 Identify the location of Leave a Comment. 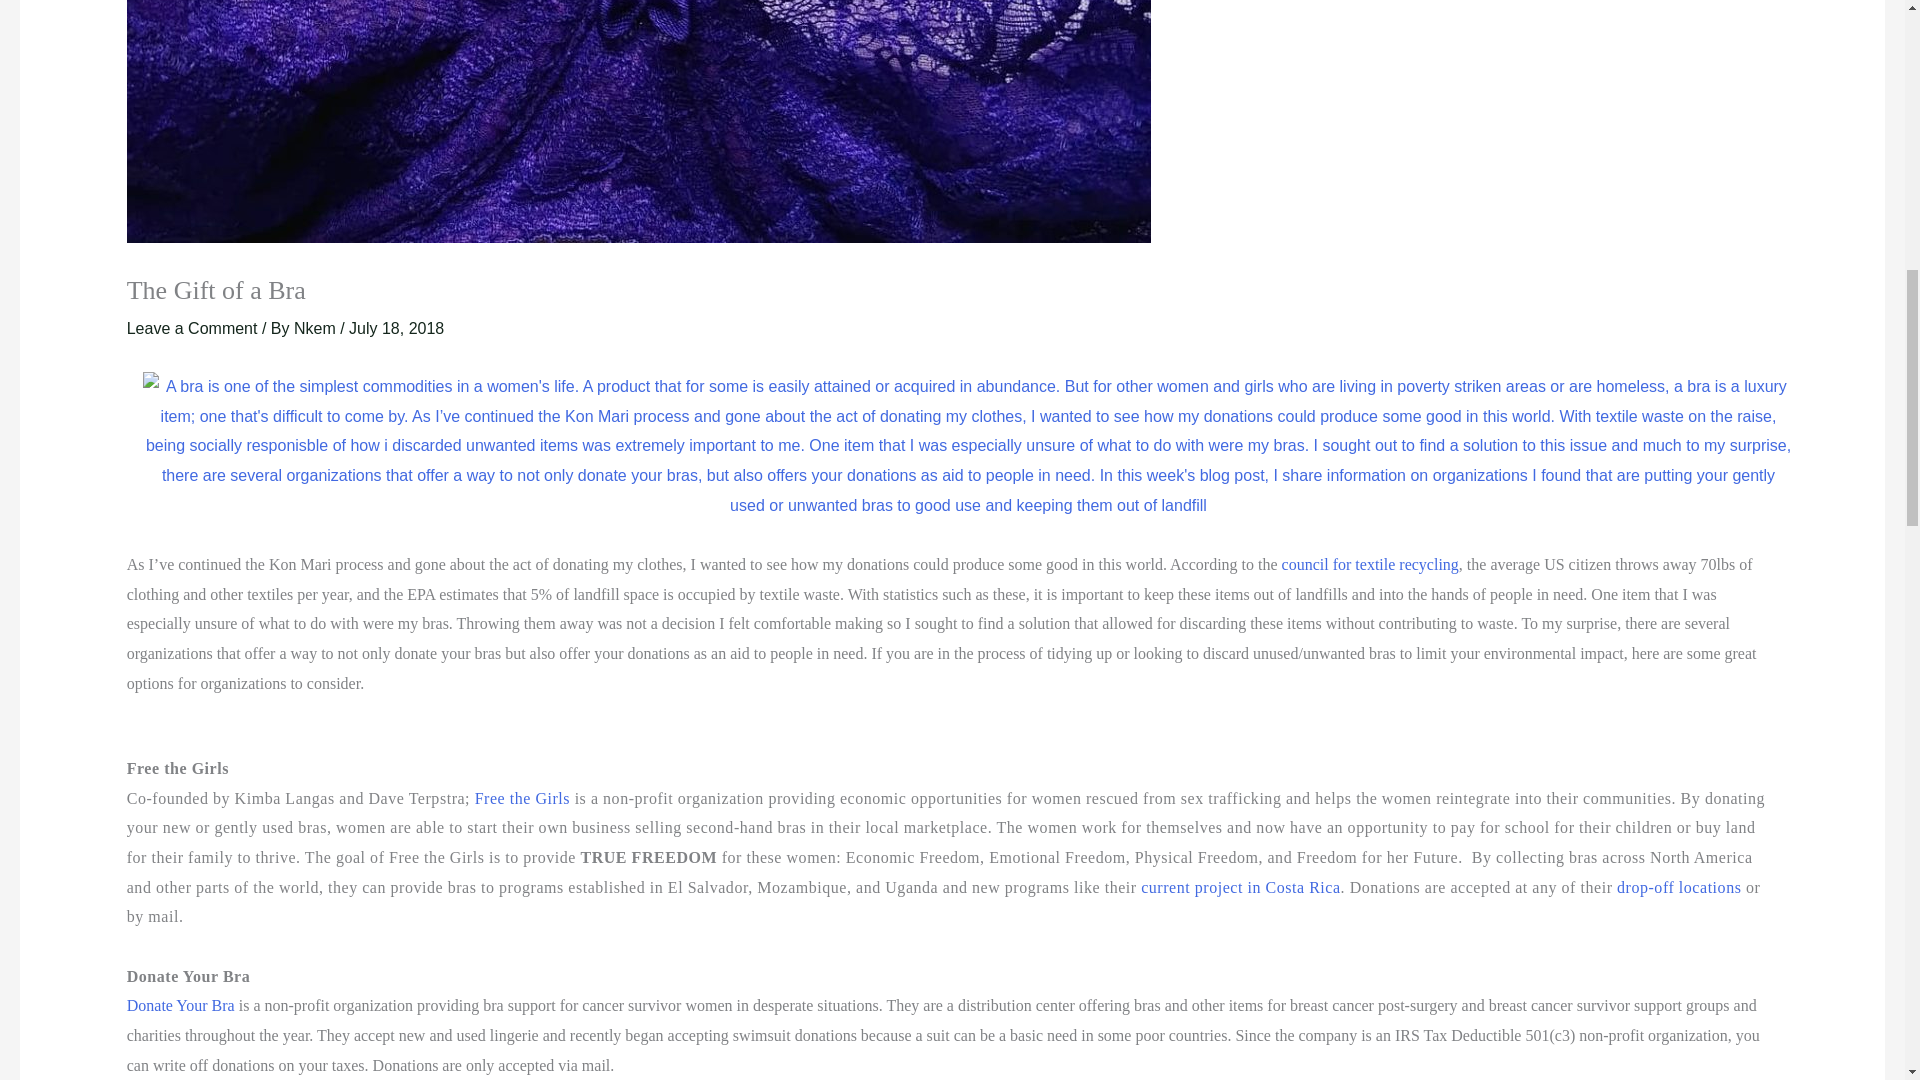
(192, 328).